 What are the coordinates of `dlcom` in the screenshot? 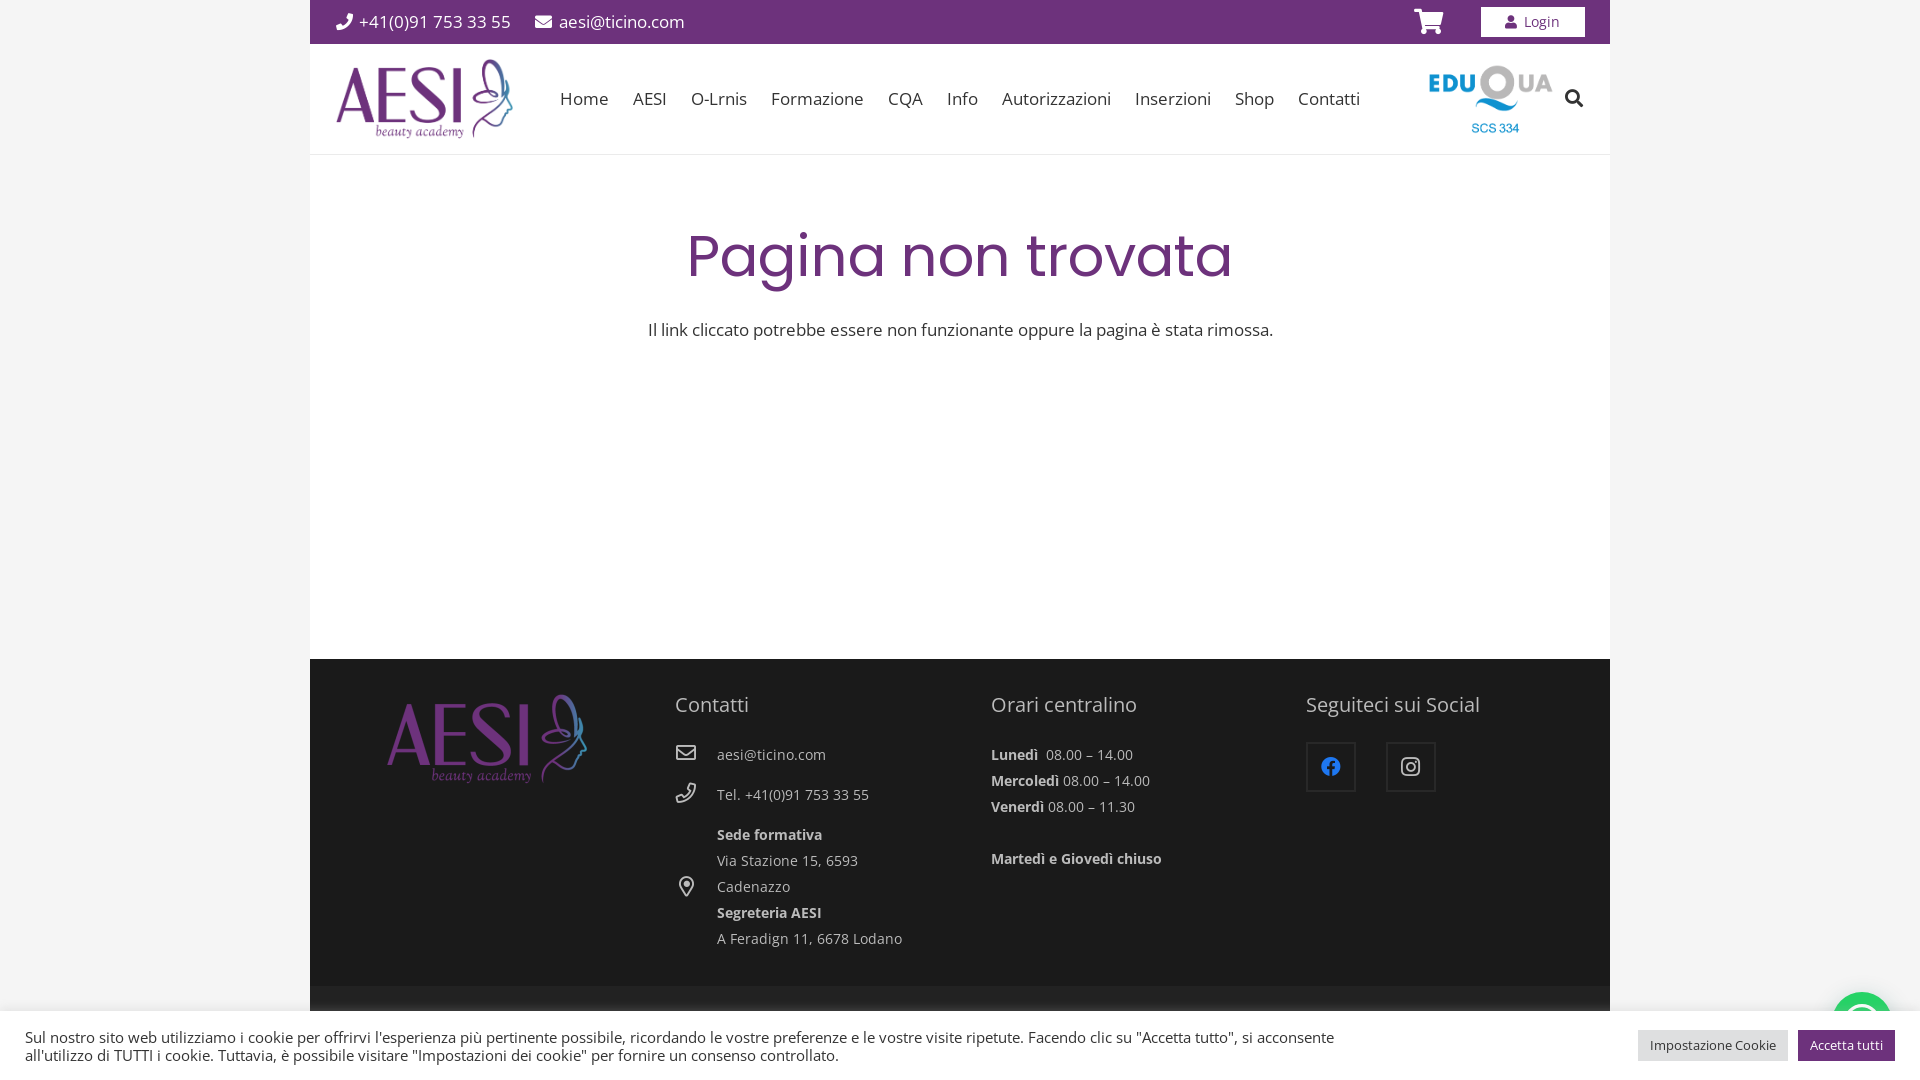 It's located at (432, 1032).